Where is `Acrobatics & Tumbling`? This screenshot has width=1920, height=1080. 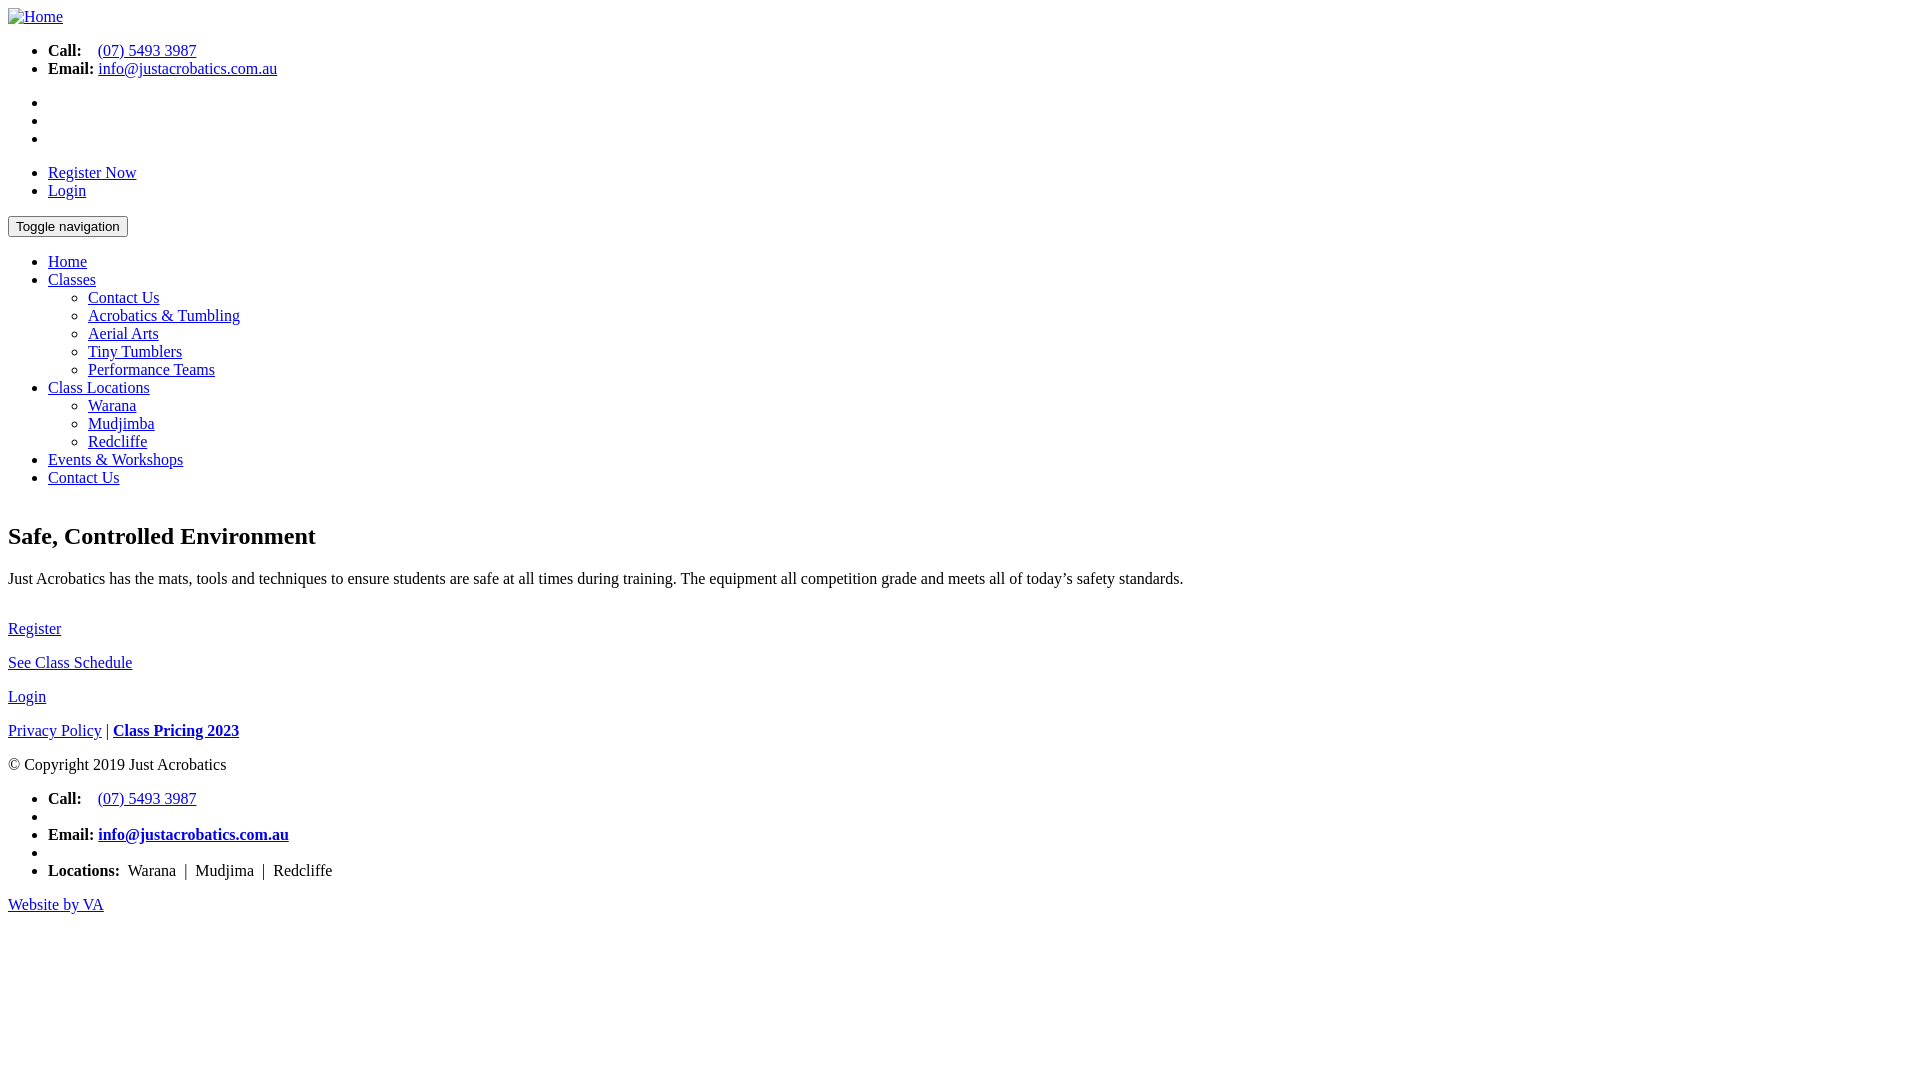 Acrobatics & Tumbling is located at coordinates (164, 316).